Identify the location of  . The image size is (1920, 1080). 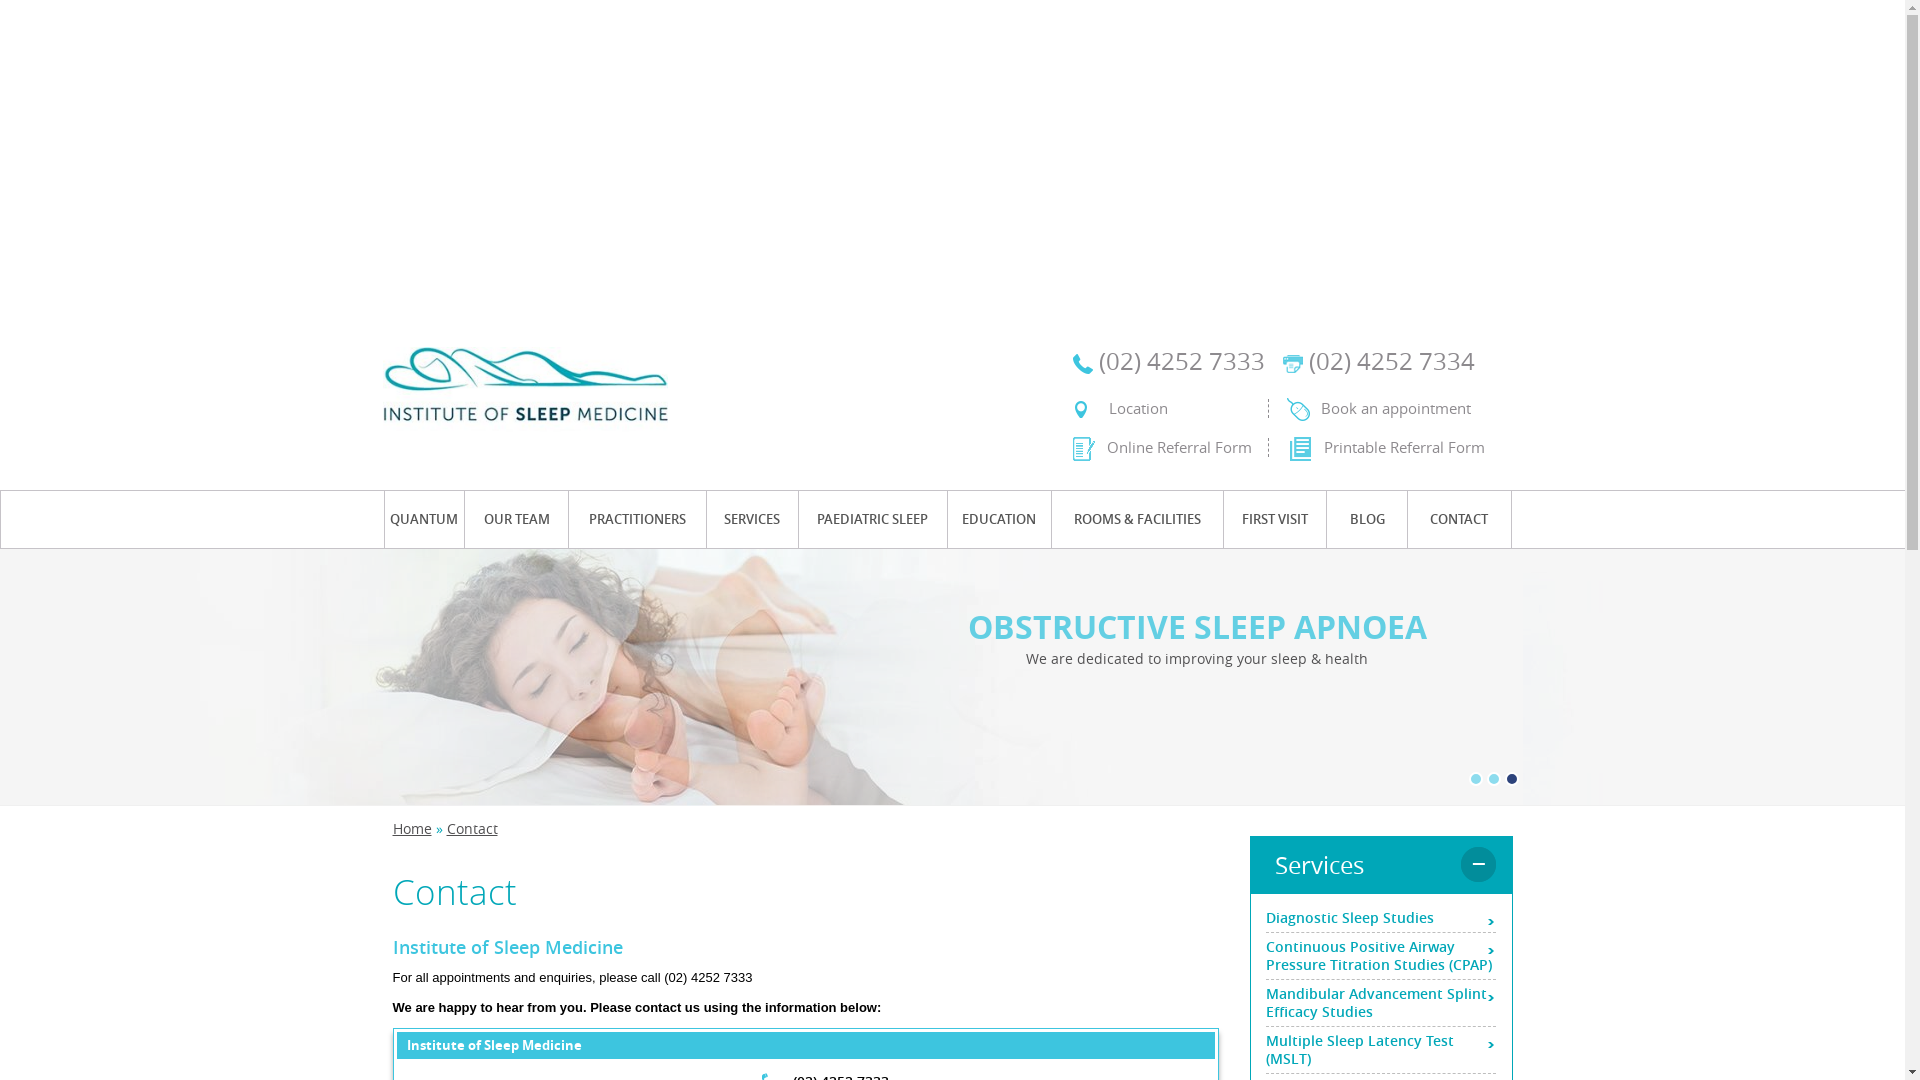
(1493, 779).